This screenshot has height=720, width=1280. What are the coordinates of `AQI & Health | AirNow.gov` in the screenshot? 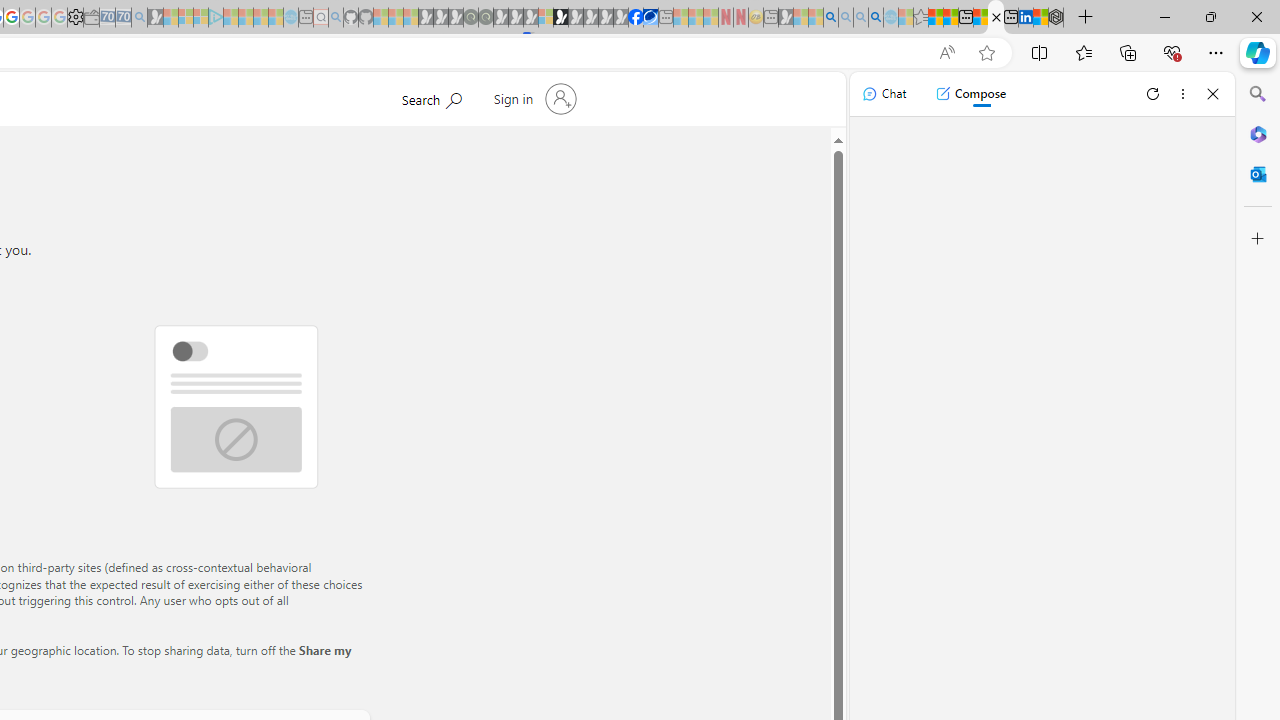 It's located at (650, 18).